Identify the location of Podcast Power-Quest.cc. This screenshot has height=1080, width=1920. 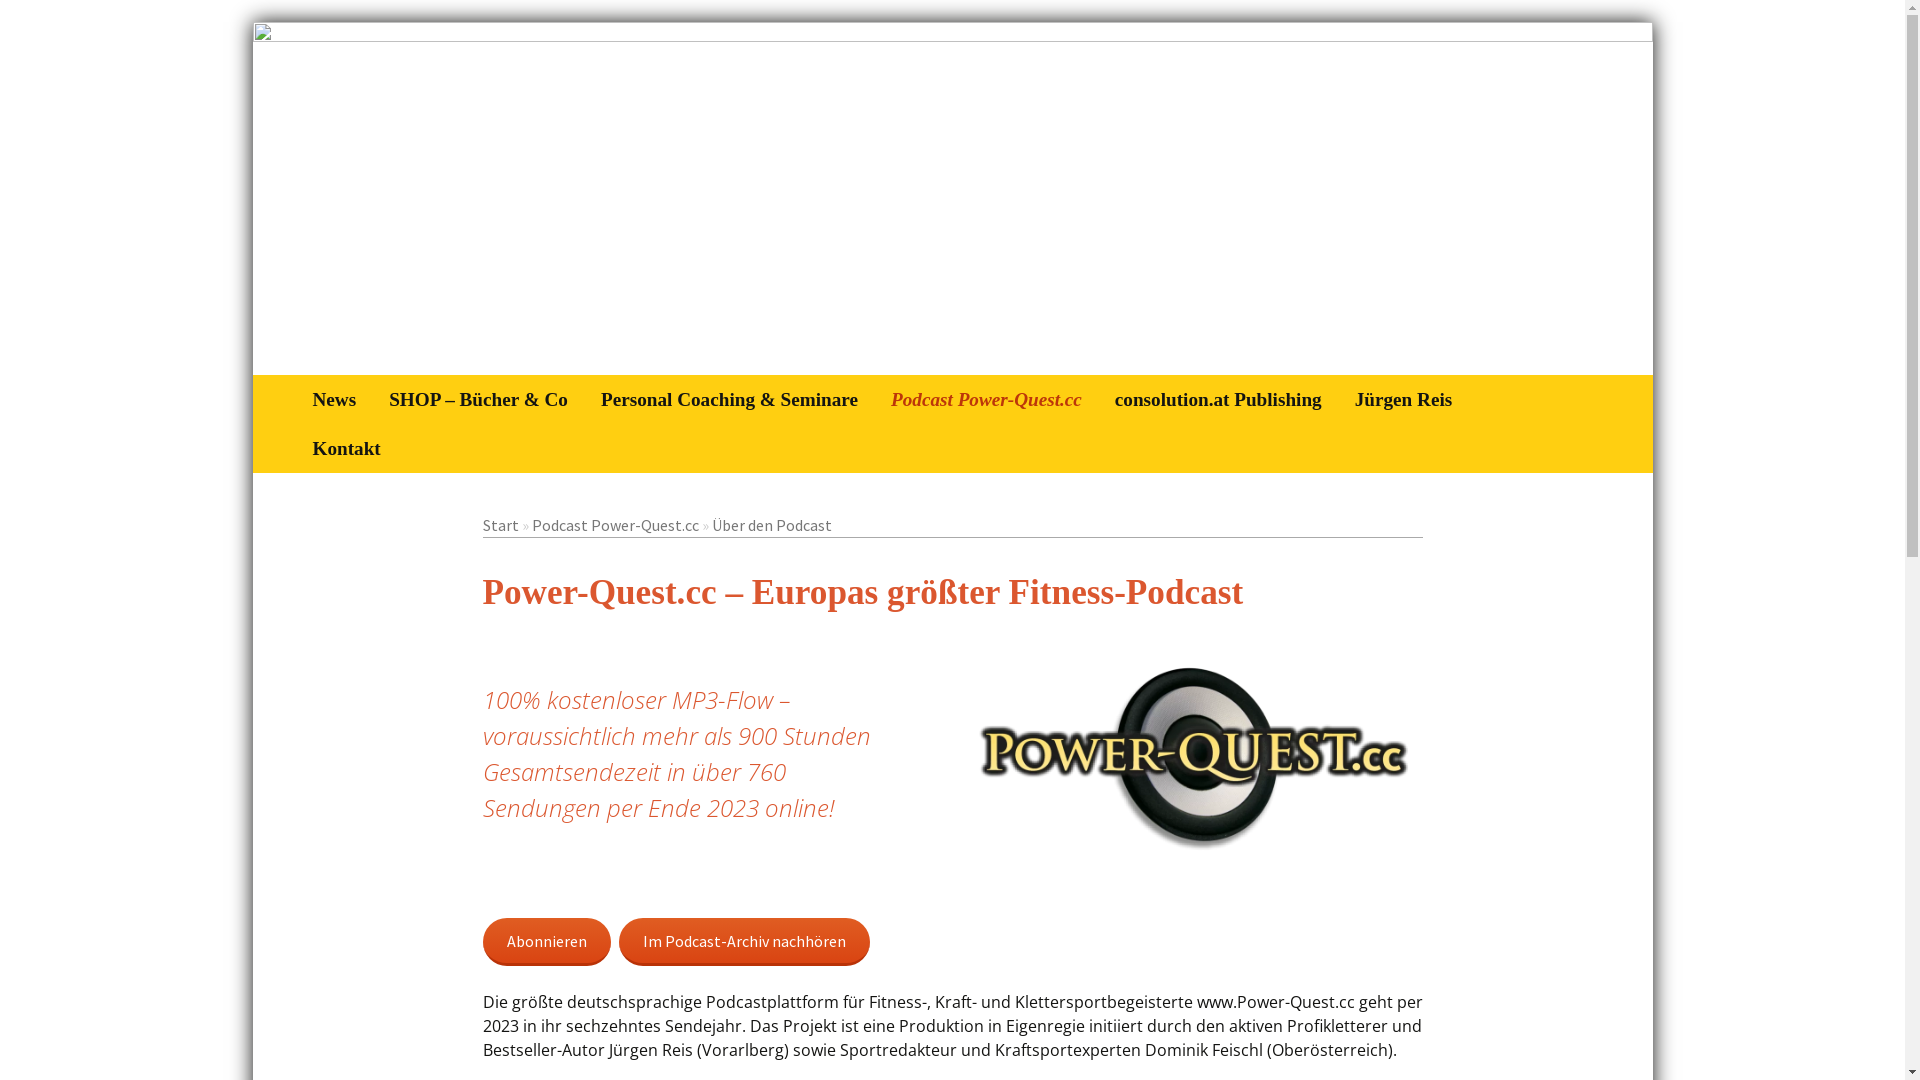
(986, 400).